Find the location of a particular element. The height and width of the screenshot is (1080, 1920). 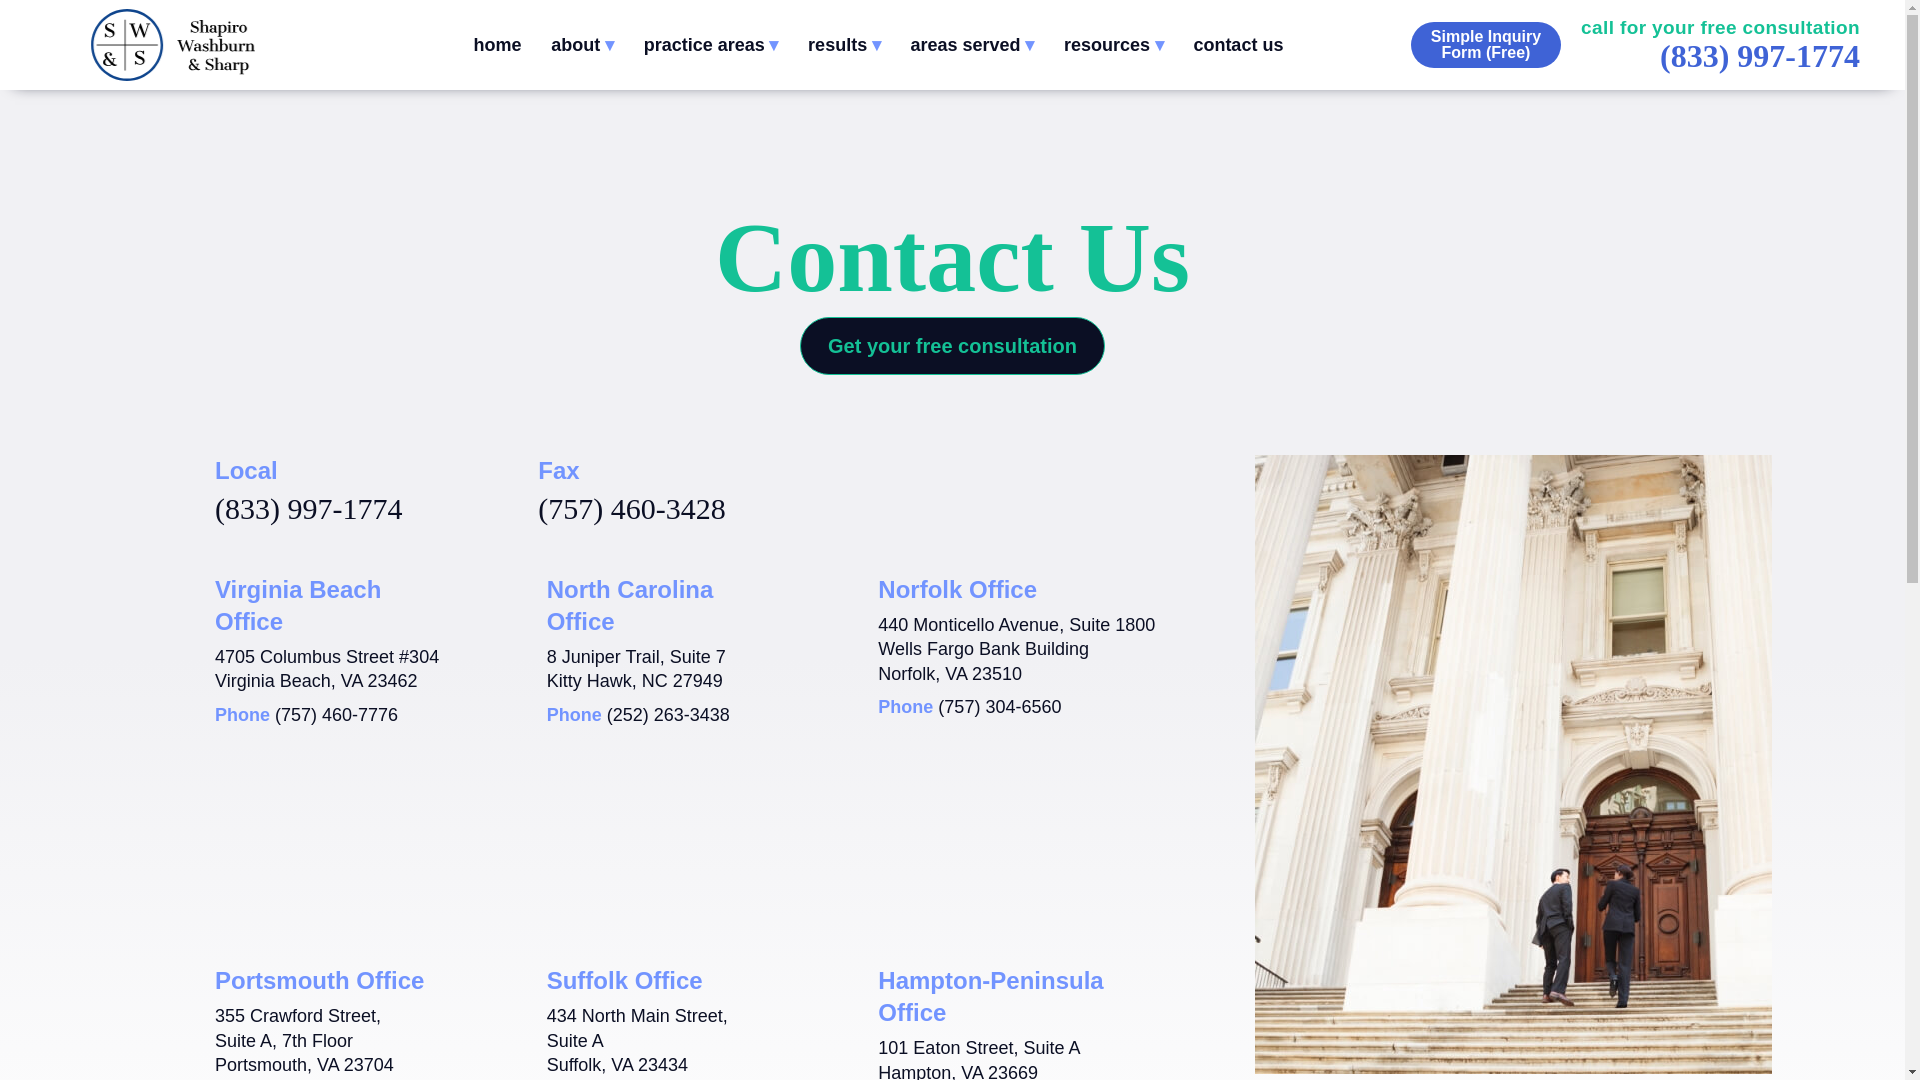

Phone is located at coordinates (668, 714).